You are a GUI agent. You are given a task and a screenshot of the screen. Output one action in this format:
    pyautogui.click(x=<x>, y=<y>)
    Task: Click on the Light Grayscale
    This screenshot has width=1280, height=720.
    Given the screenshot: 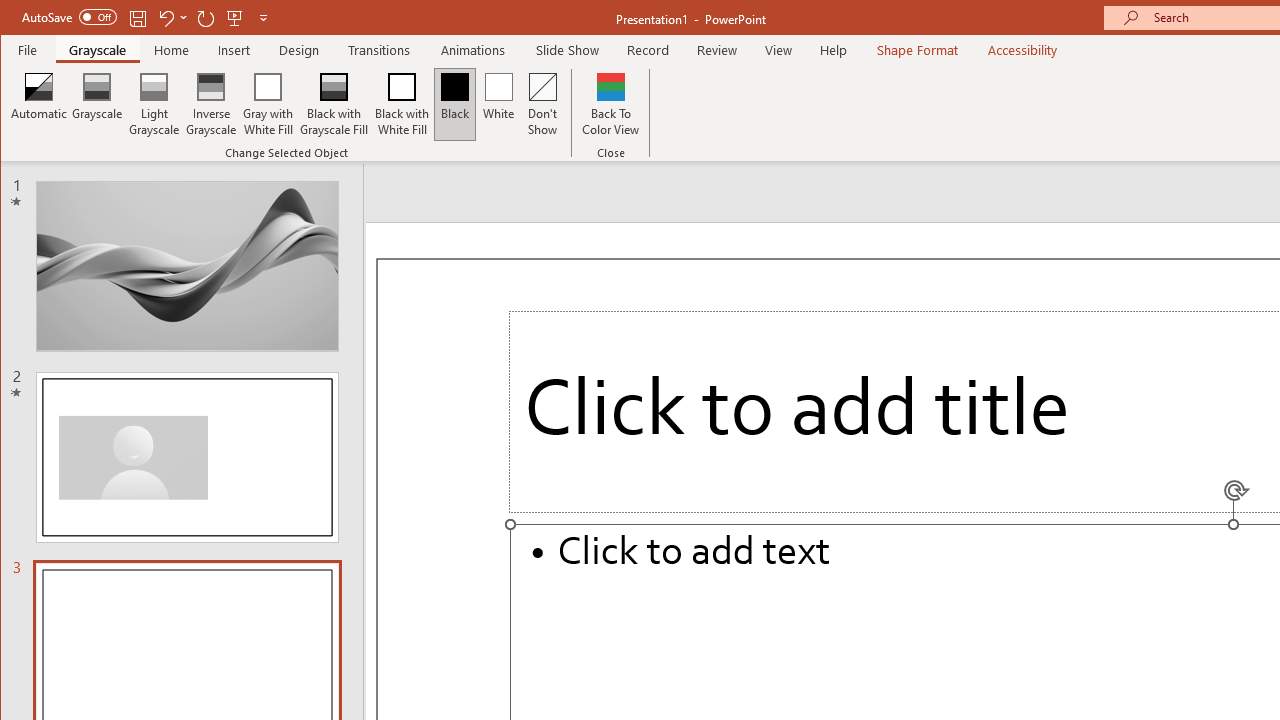 What is the action you would take?
    pyautogui.click(x=154, y=104)
    